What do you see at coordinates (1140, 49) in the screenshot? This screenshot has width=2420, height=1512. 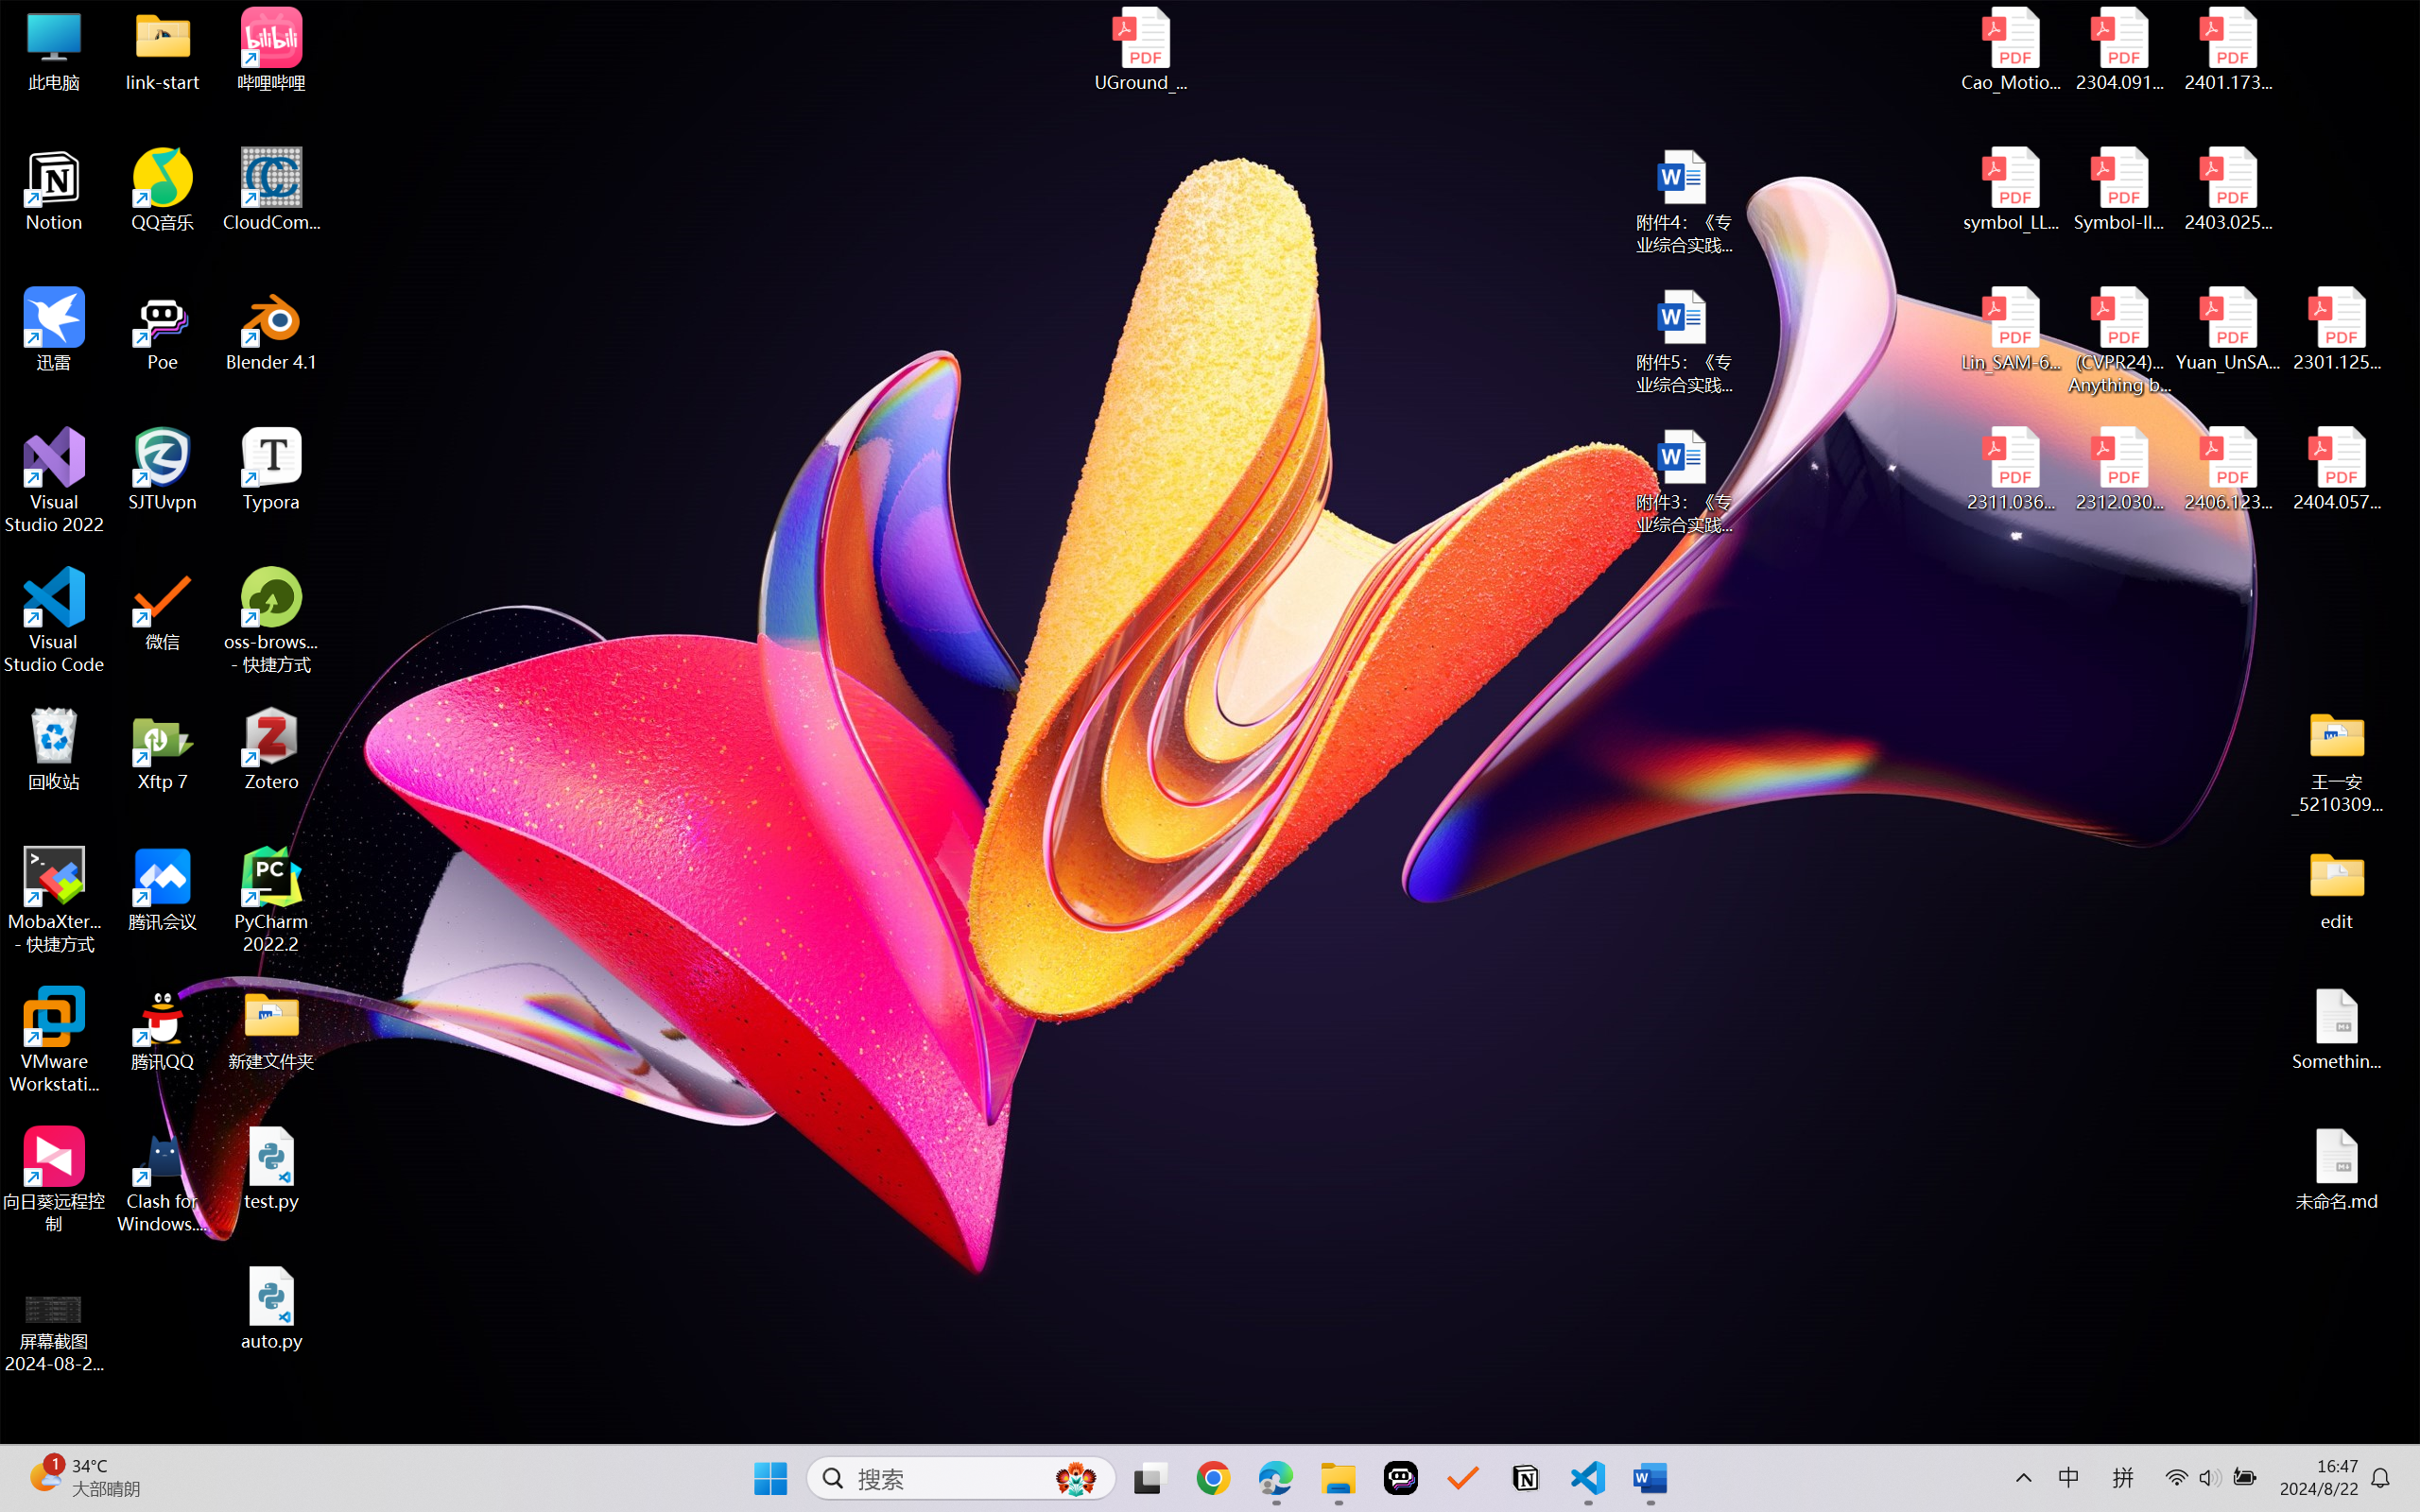 I see `UGround_paper.pdf` at bounding box center [1140, 49].